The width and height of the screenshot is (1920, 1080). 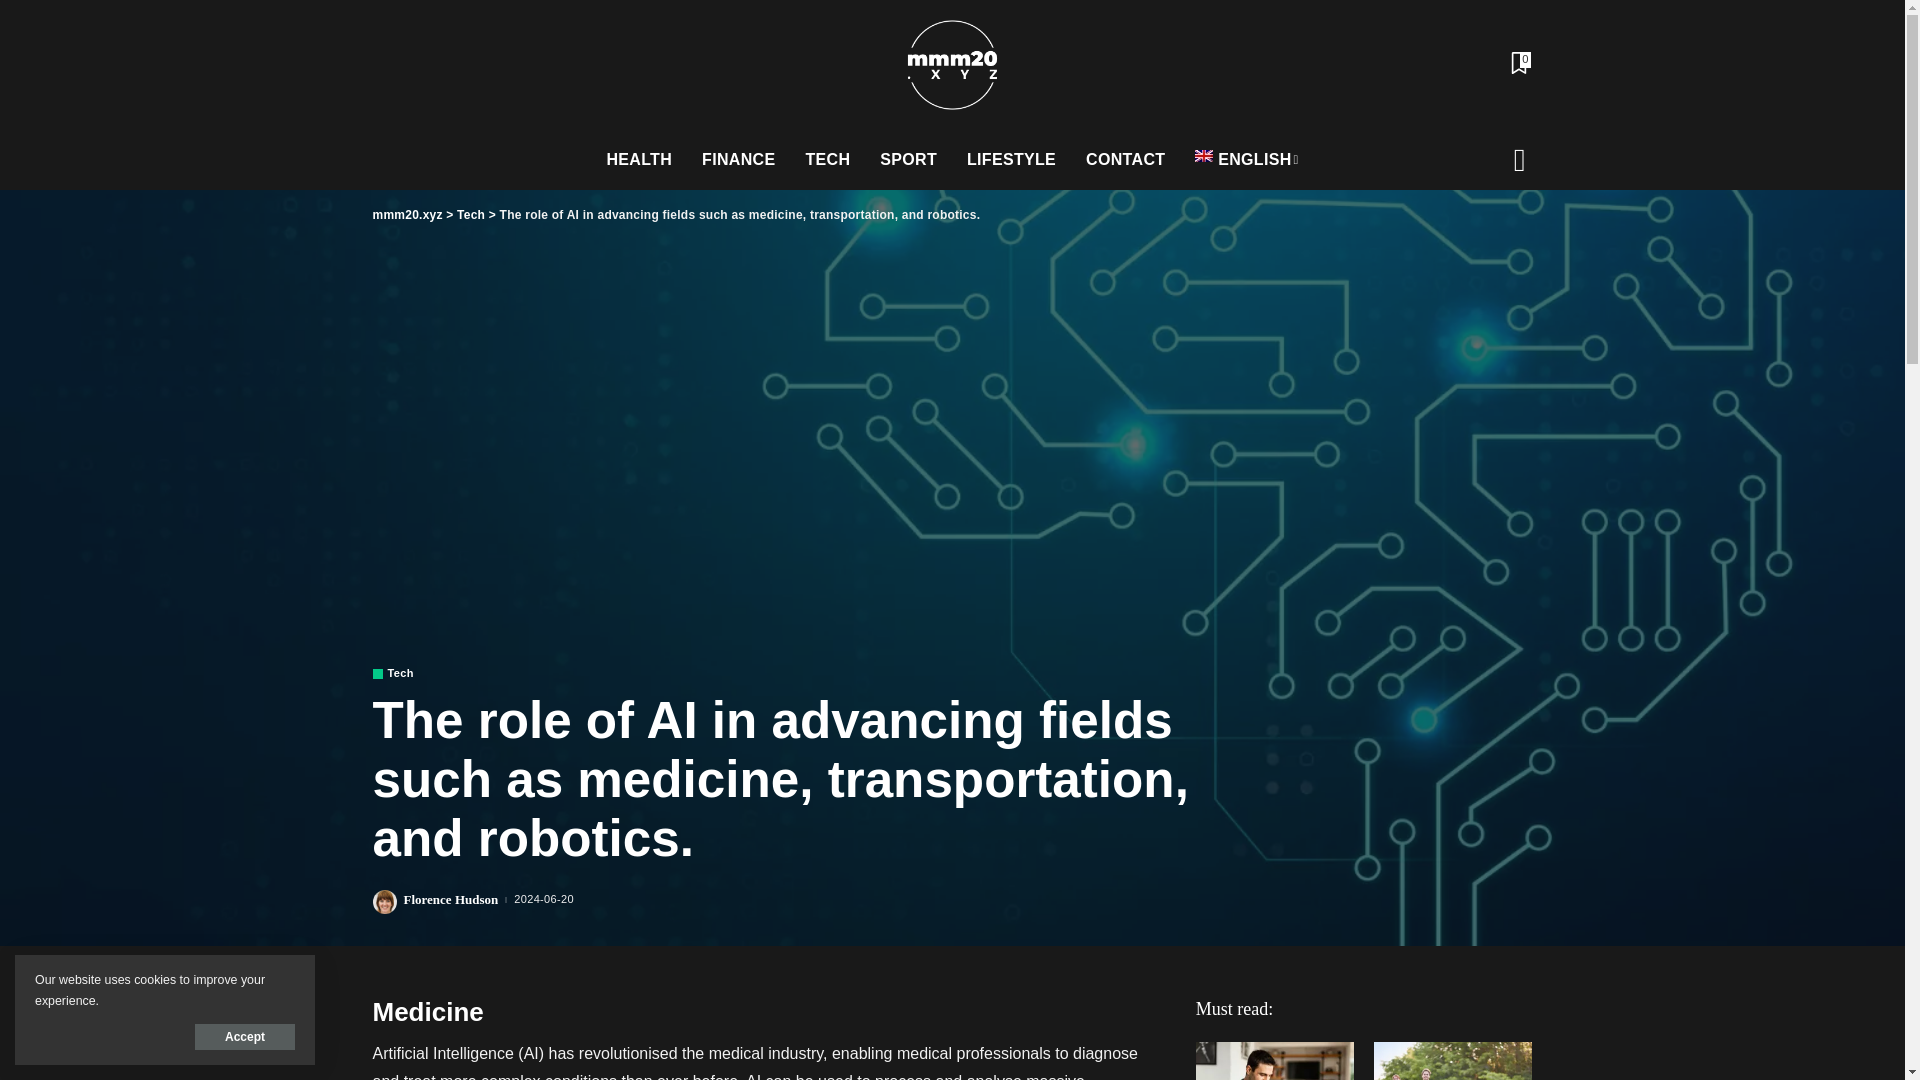 I want to click on mmm20.xyz, so click(x=951, y=65).